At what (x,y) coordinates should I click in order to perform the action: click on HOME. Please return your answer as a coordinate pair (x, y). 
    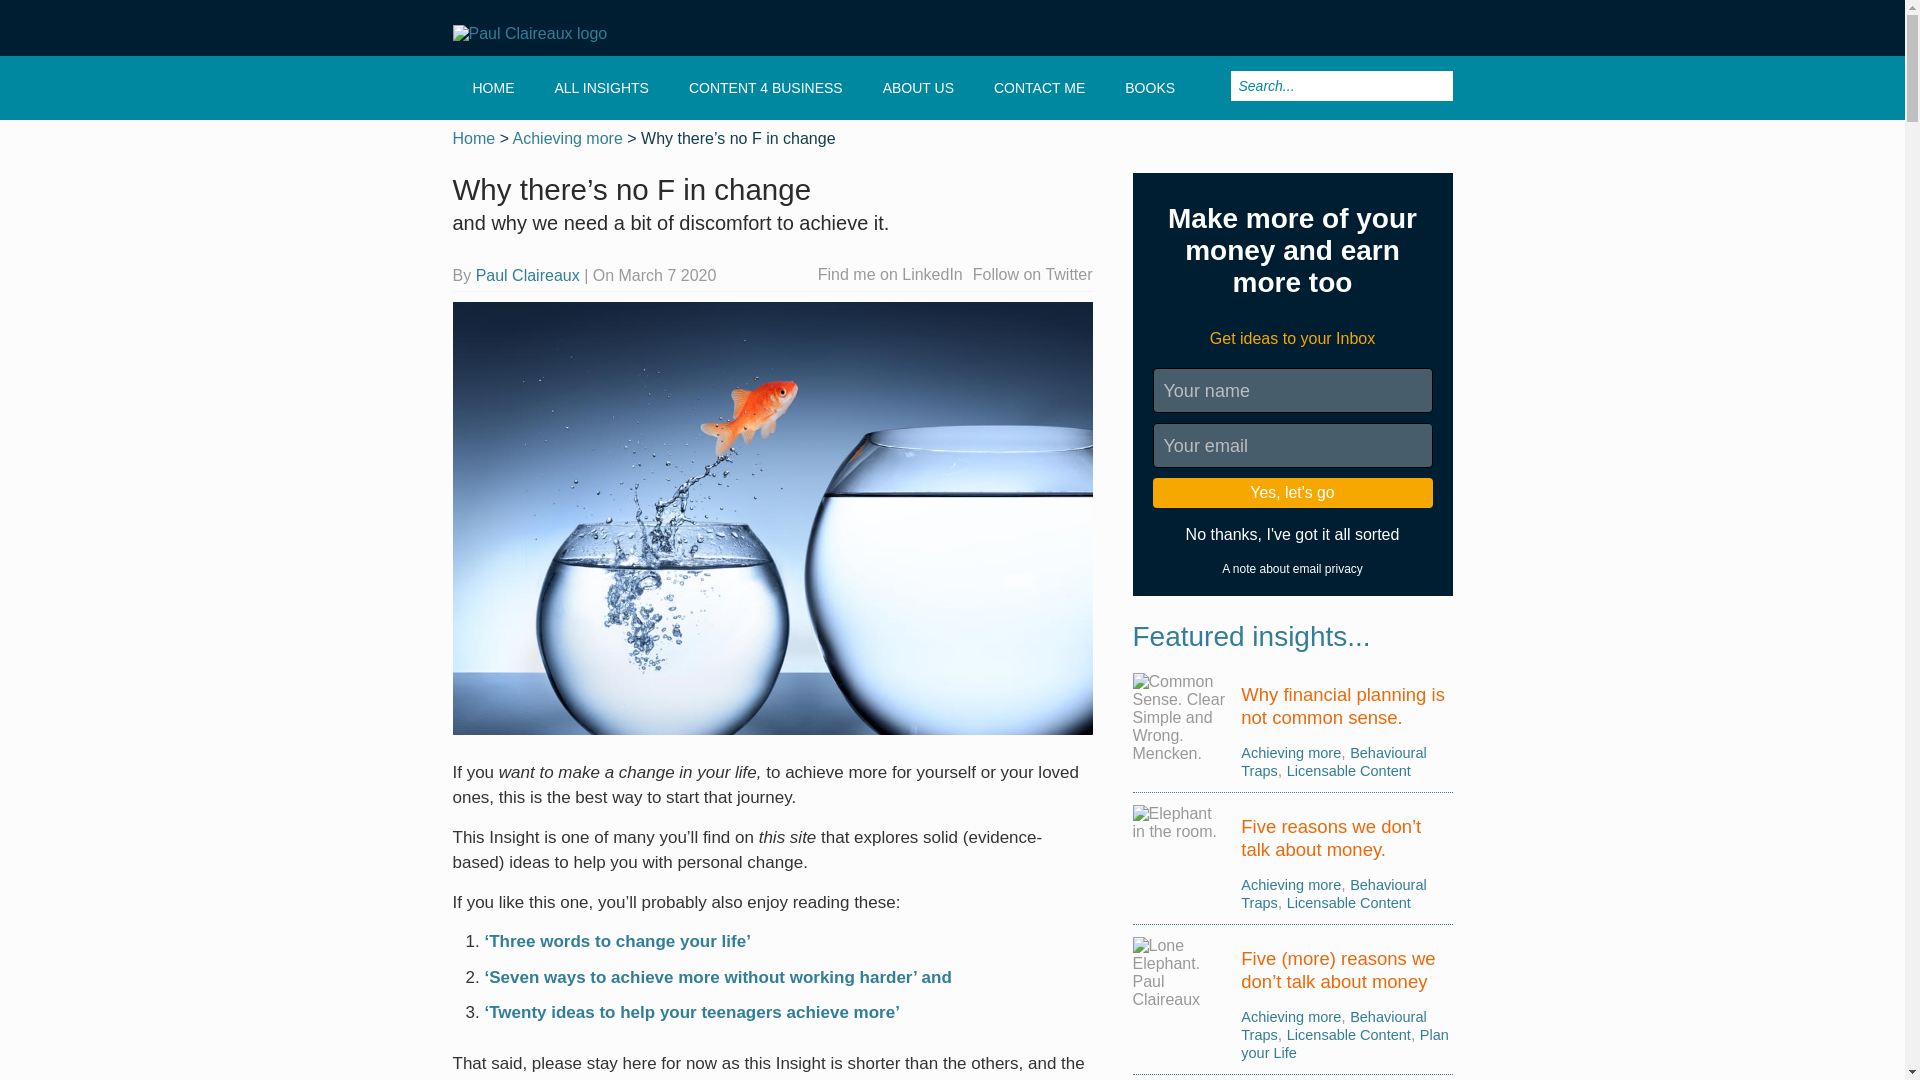
    Looking at the image, I should click on (492, 88).